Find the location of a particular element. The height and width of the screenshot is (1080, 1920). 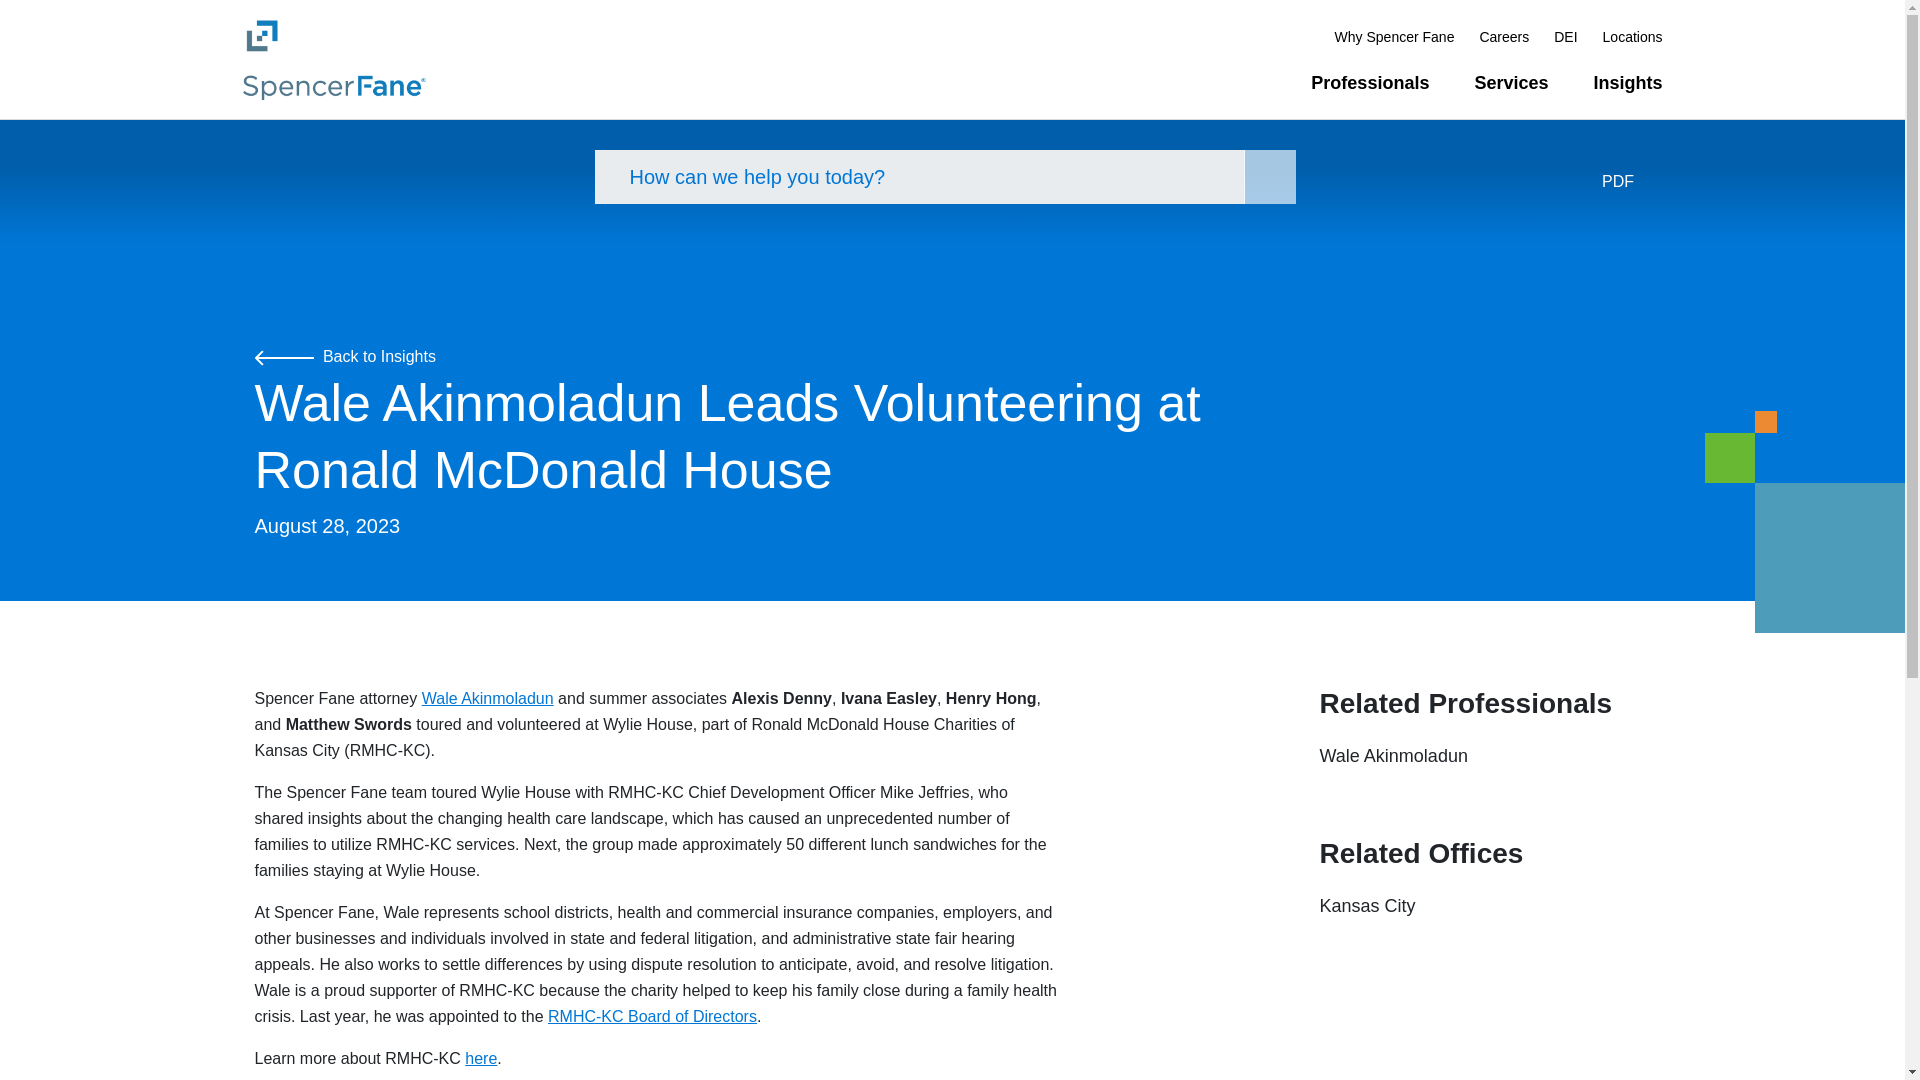

Search is located at coordinates (1270, 177).